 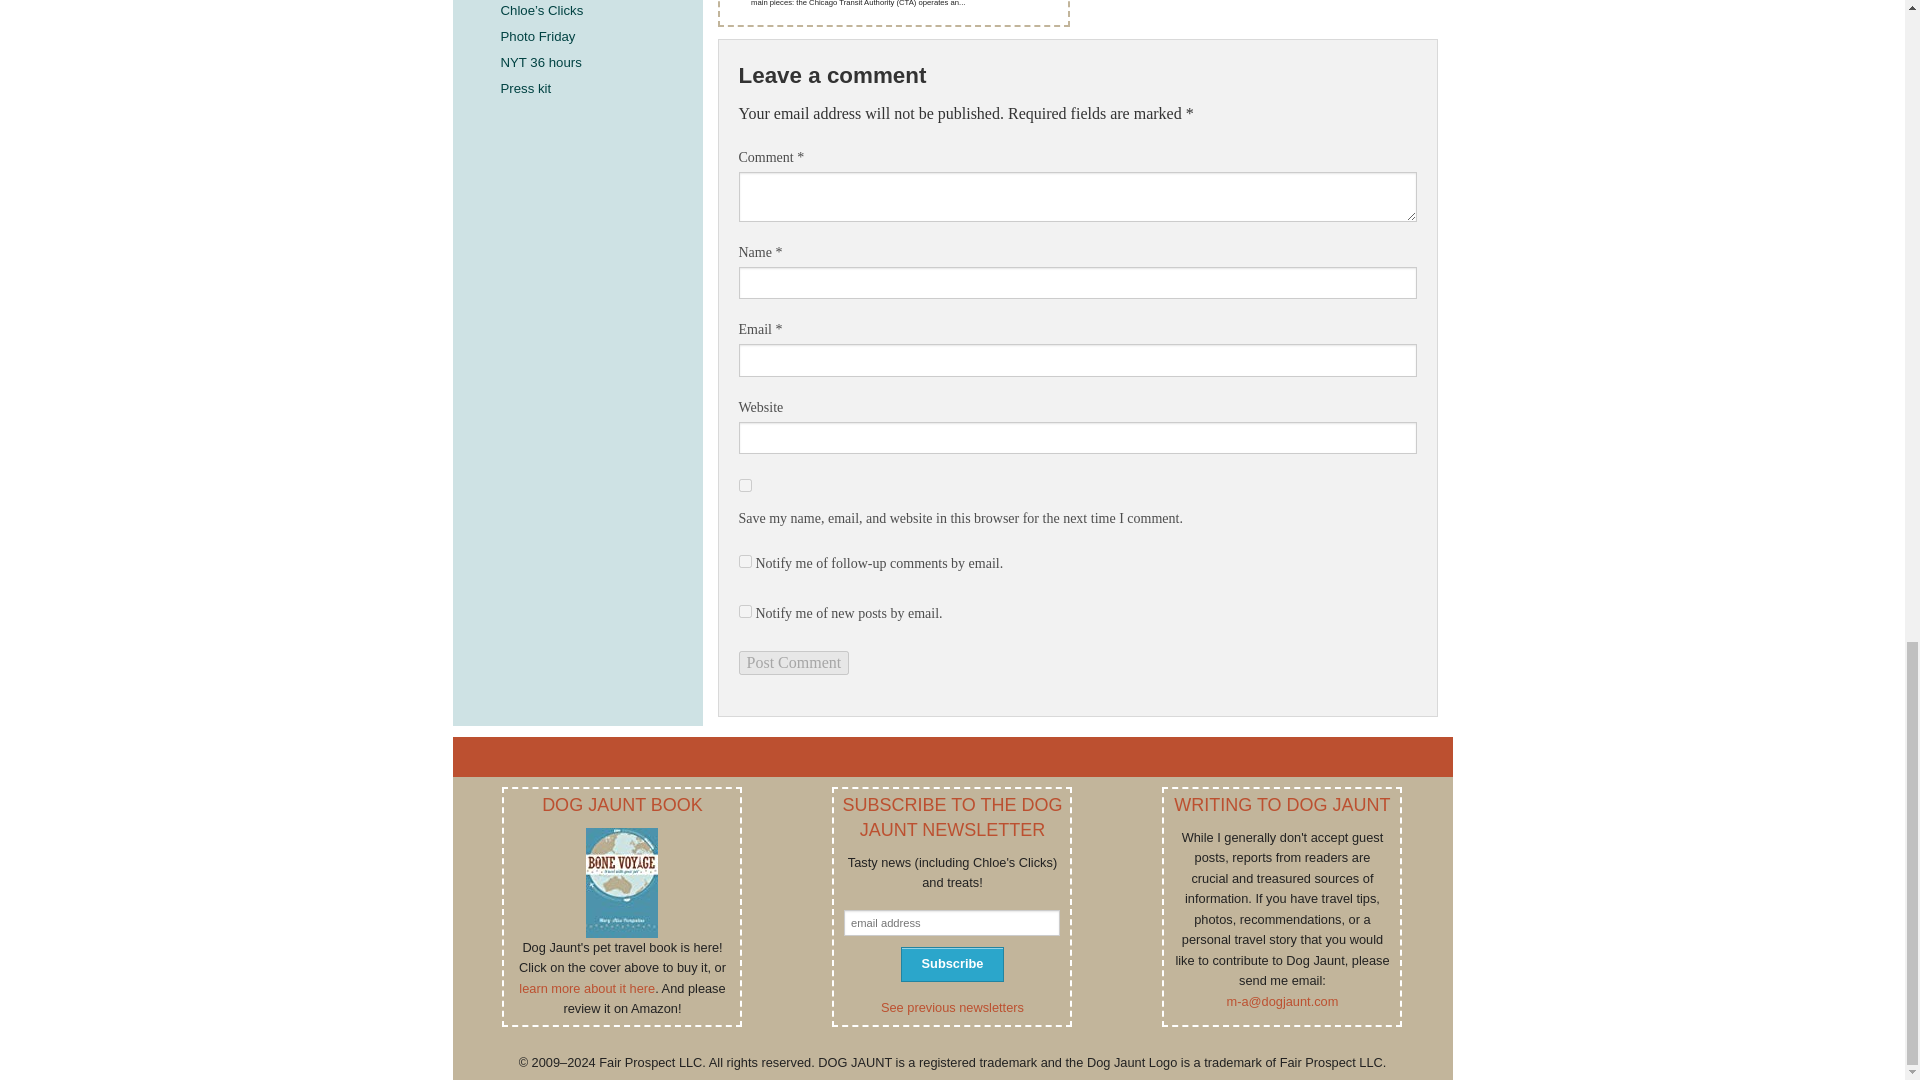 What do you see at coordinates (744, 610) in the screenshot?
I see `subscribe` at bounding box center [744, 610].